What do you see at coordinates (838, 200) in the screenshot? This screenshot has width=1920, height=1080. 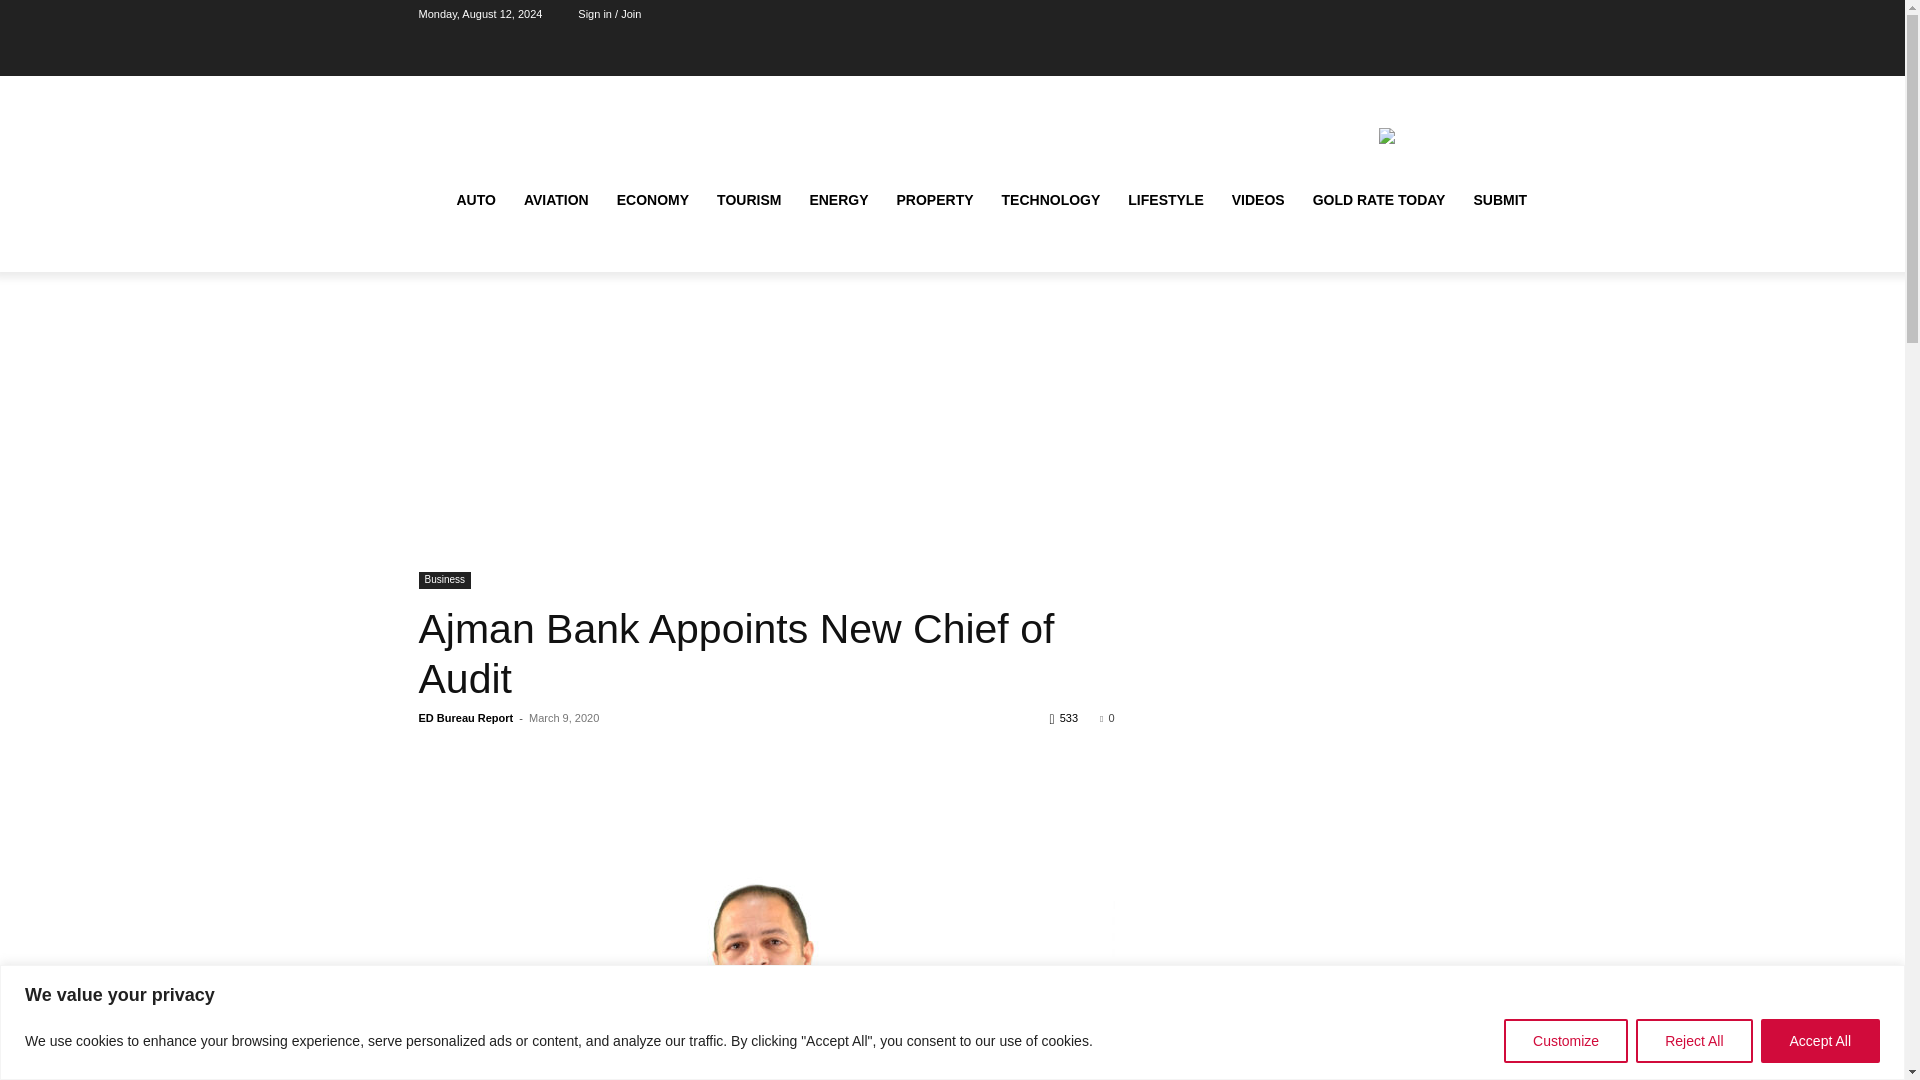 I see `ENERGY` at bounding box center [838, 200].